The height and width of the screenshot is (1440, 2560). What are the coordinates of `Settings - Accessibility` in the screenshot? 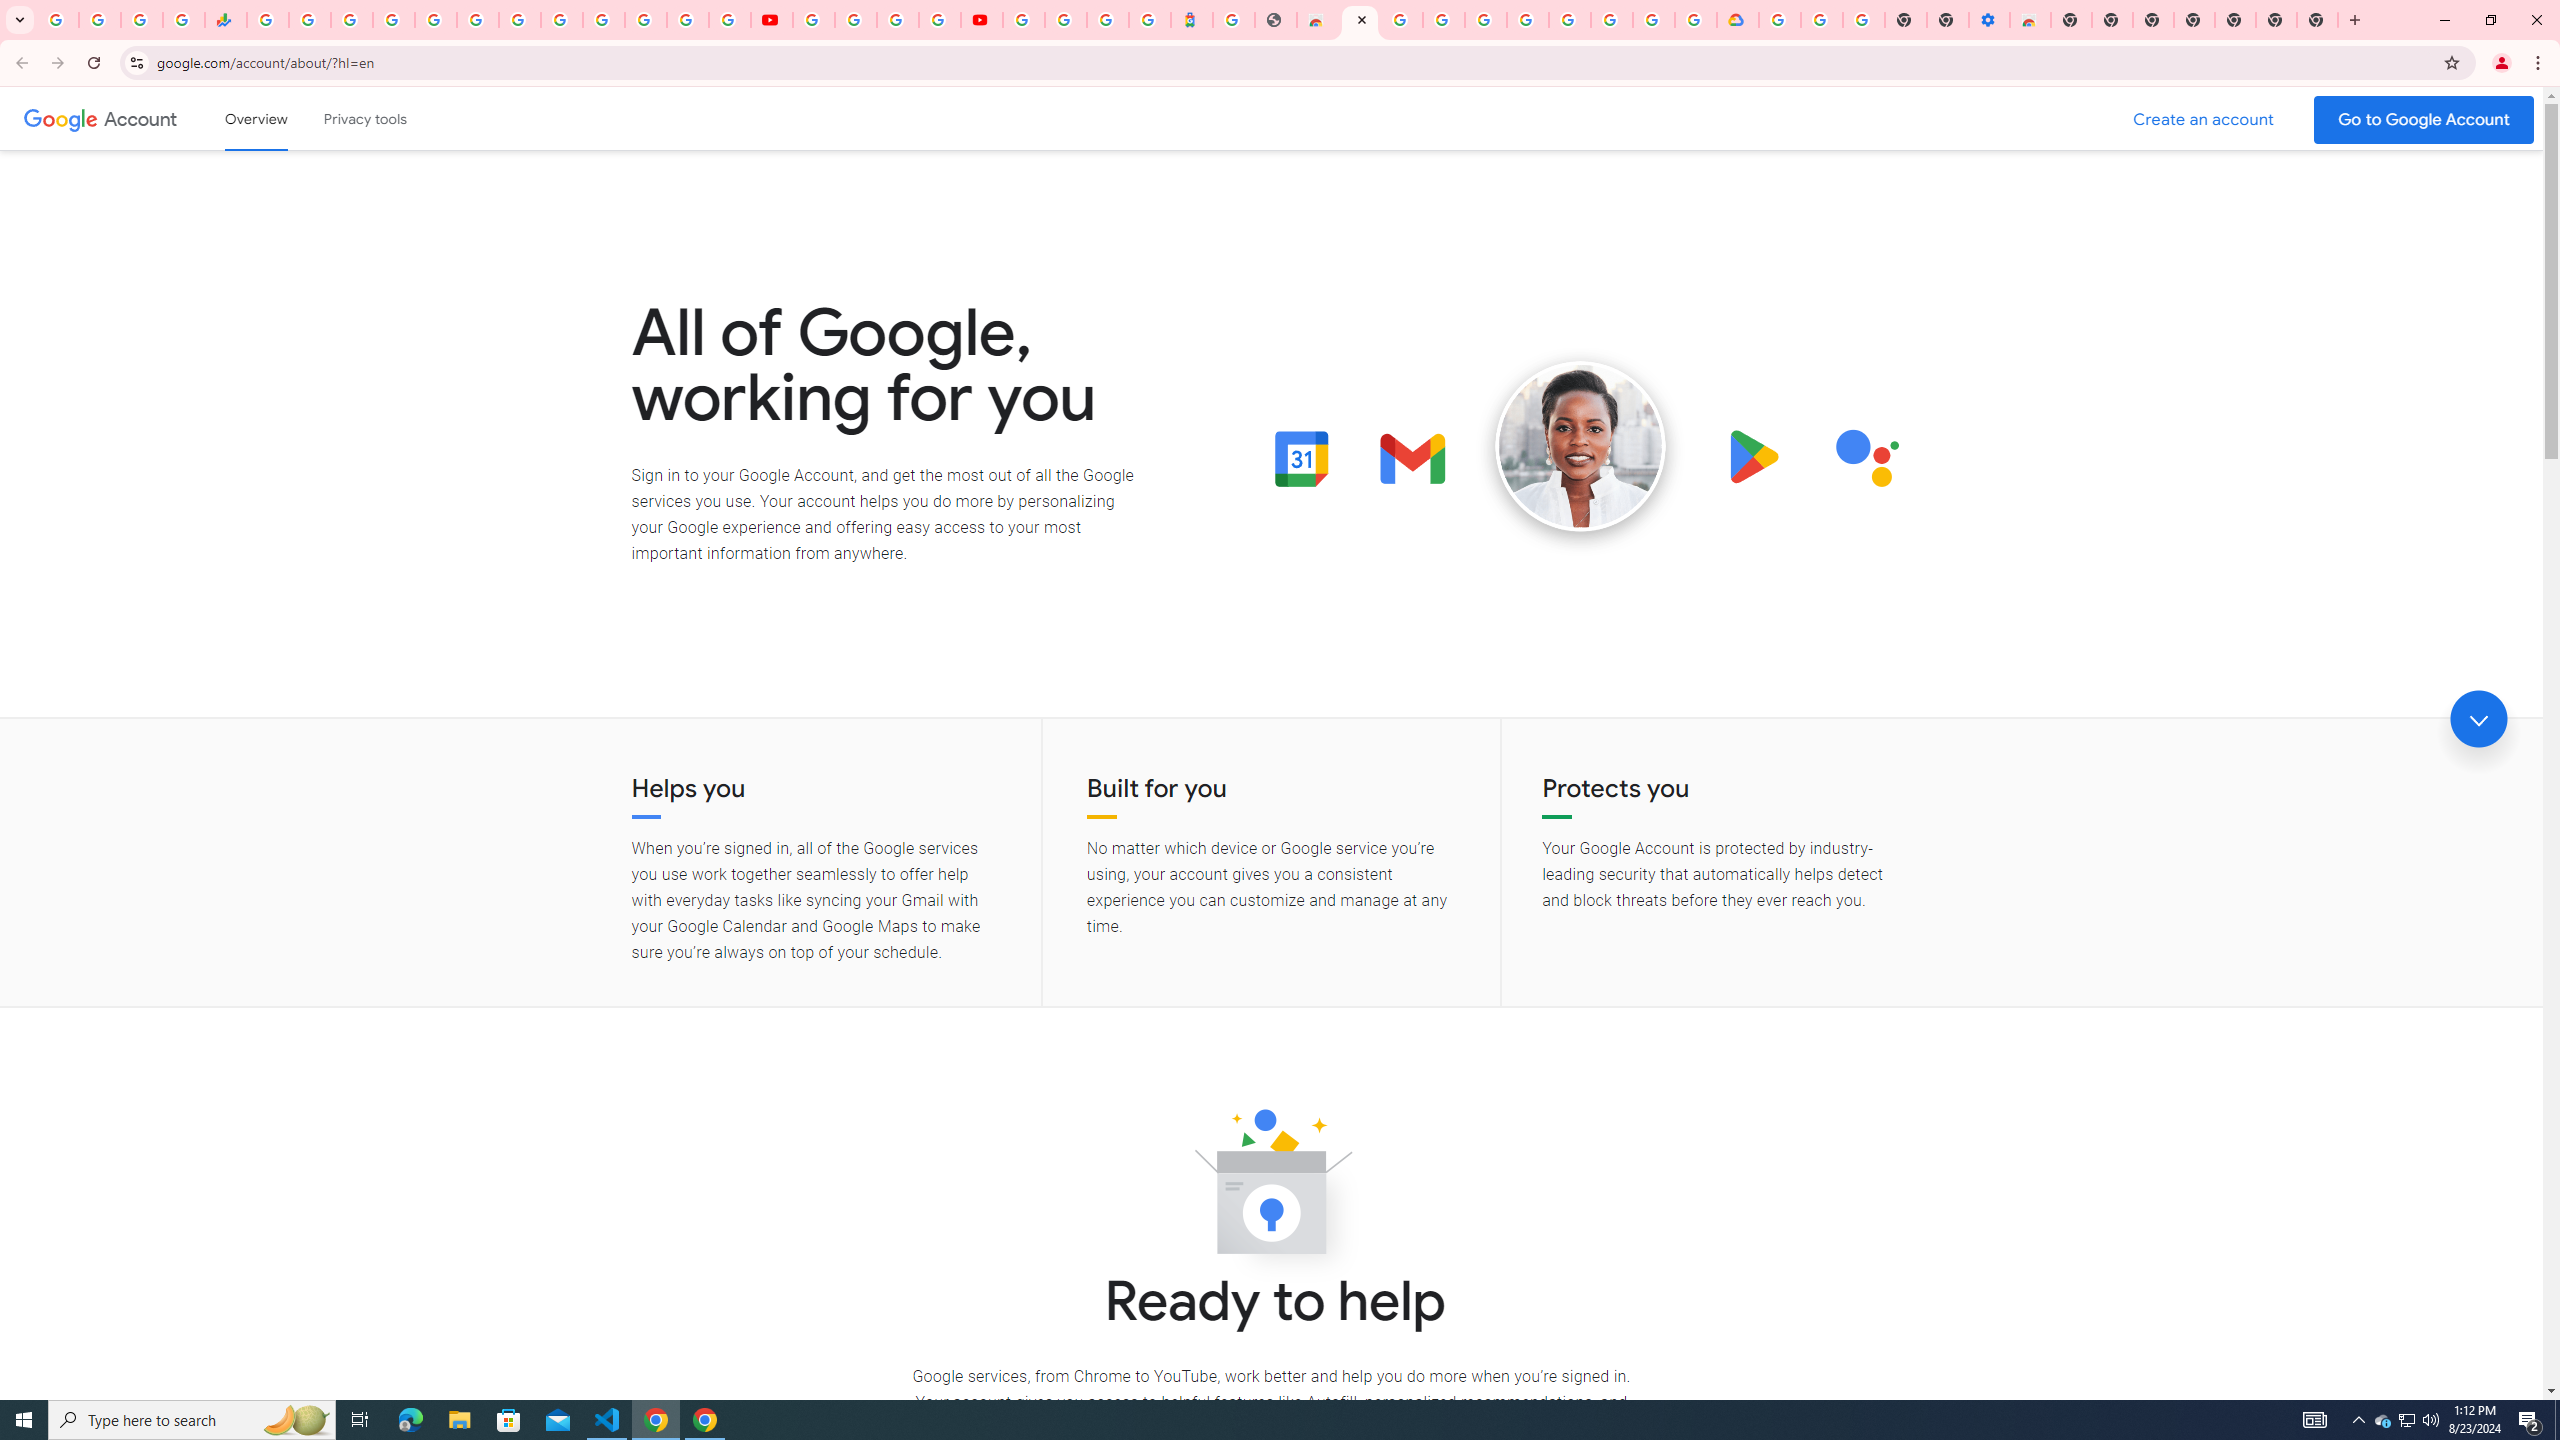 It's located at (1990, 20).